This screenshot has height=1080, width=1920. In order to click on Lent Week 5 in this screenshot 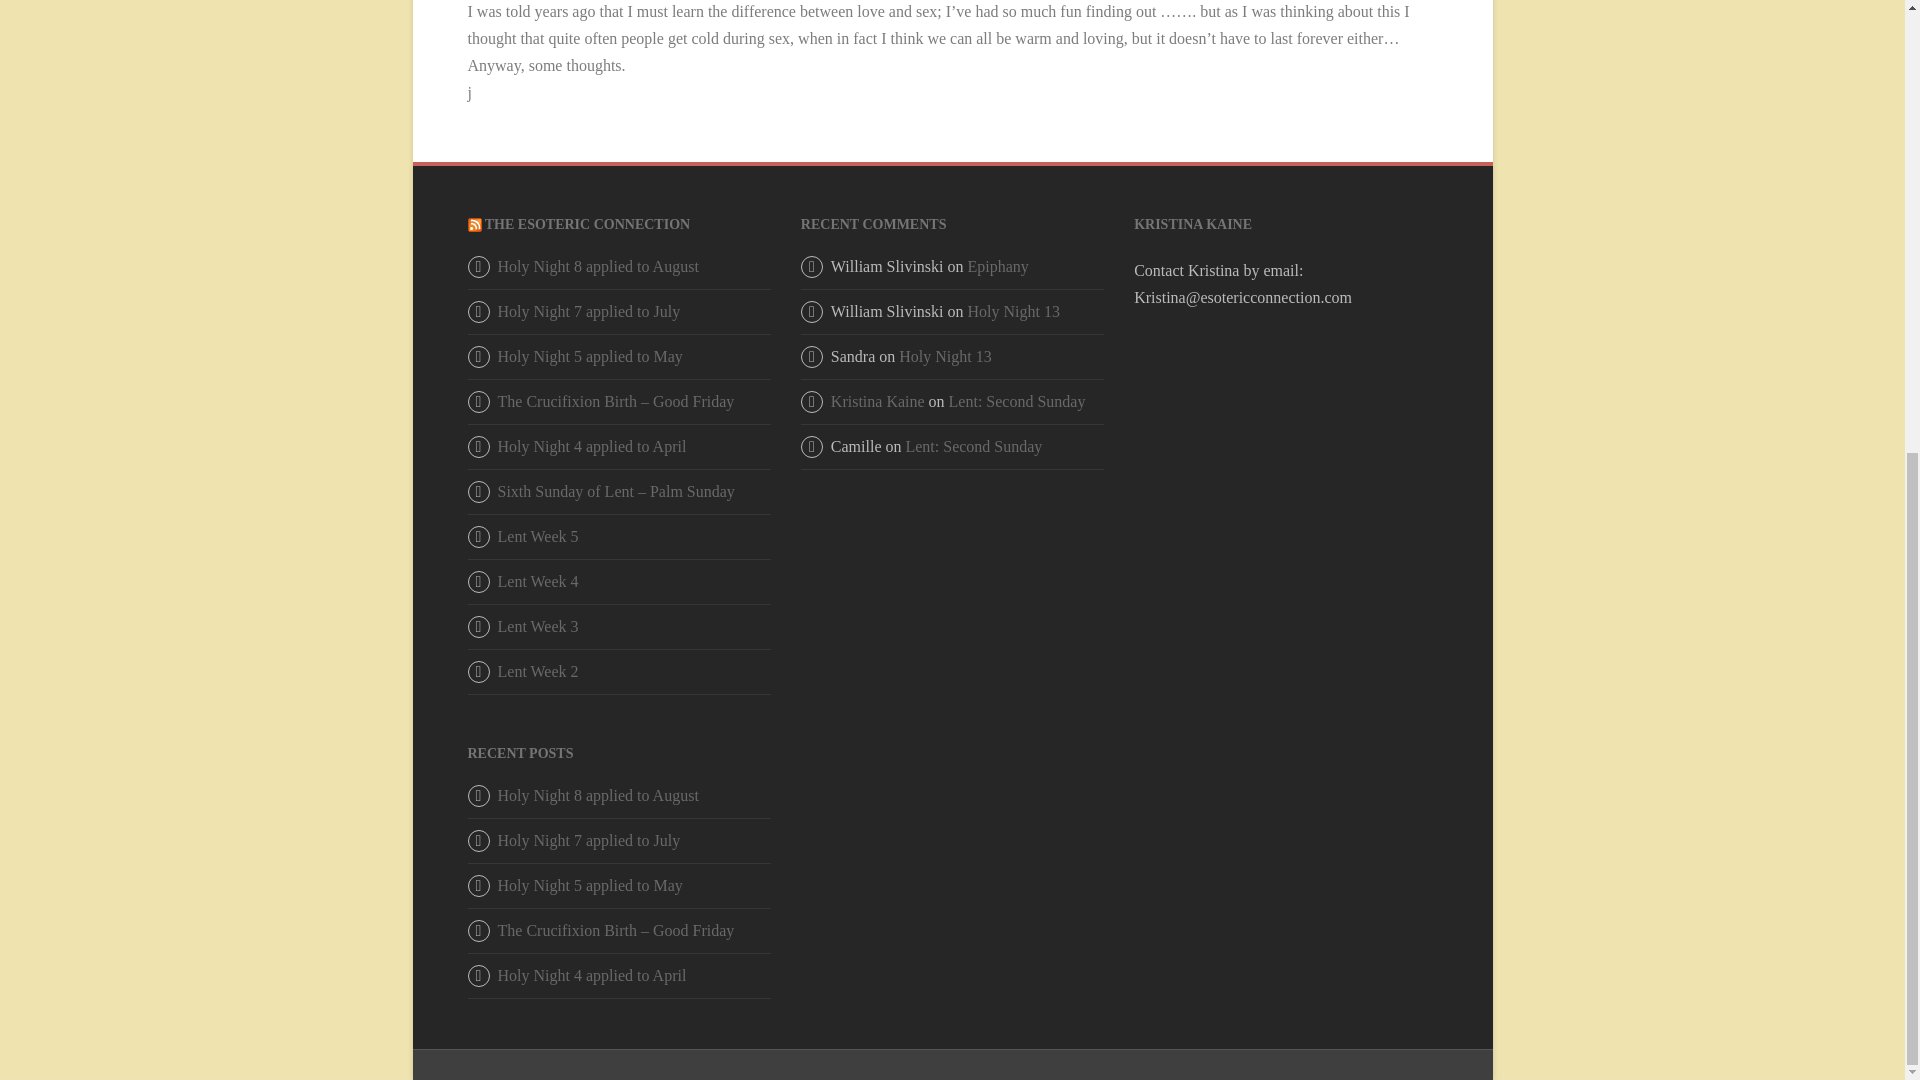, I will do `click(538, 536)`.